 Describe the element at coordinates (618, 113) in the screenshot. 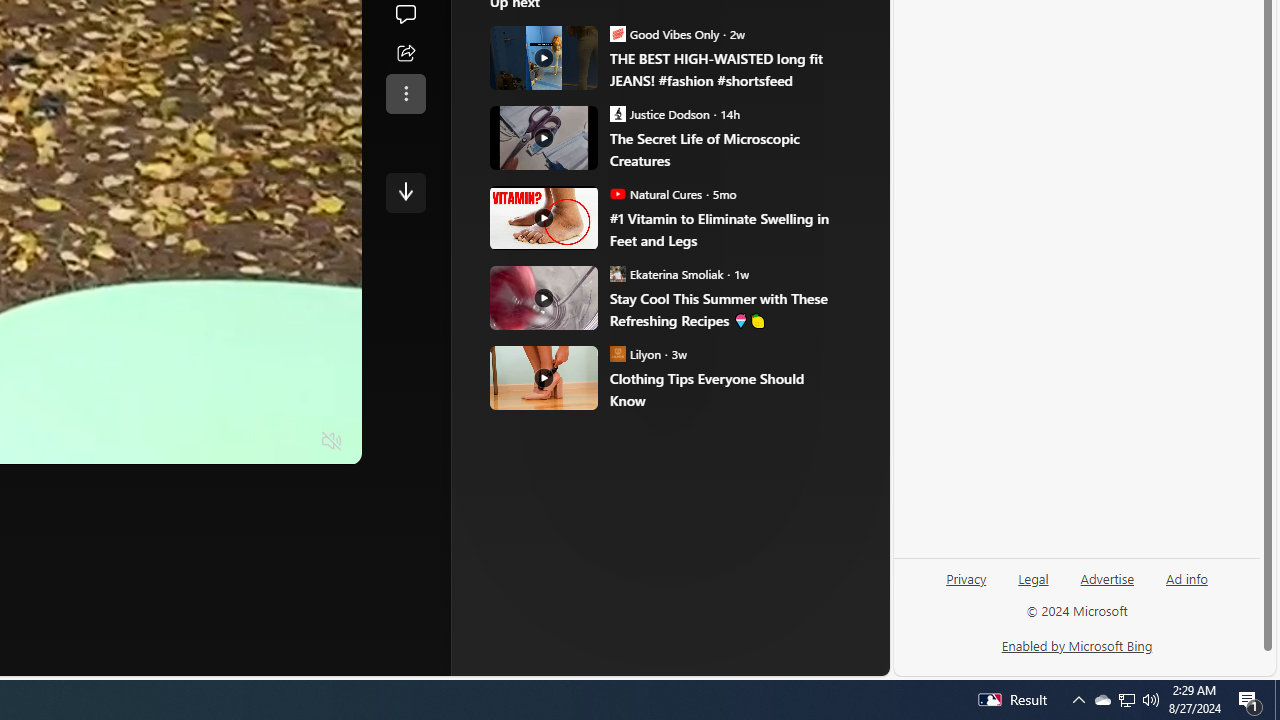

I see `Justice Dodson` at that location.